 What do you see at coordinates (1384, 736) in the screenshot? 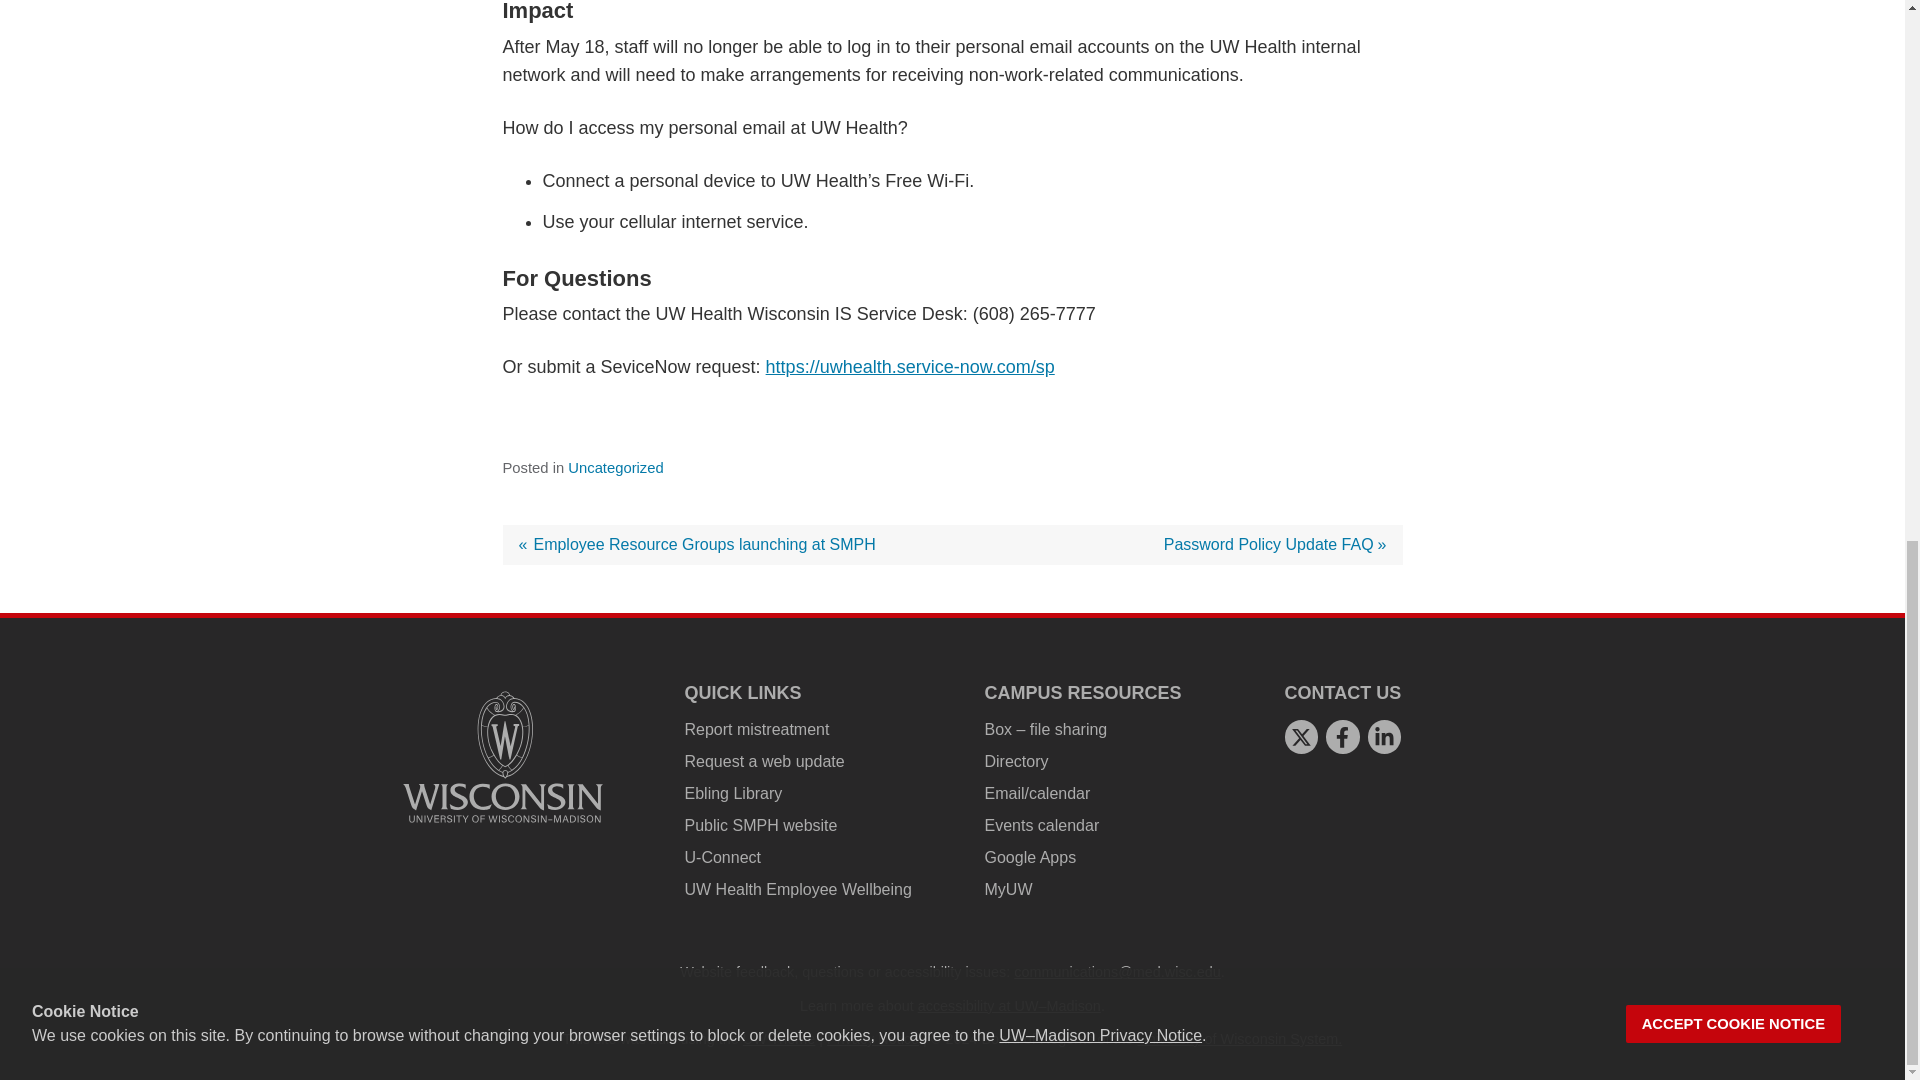
I see `linkedin` at bounding box center [1384, 736].